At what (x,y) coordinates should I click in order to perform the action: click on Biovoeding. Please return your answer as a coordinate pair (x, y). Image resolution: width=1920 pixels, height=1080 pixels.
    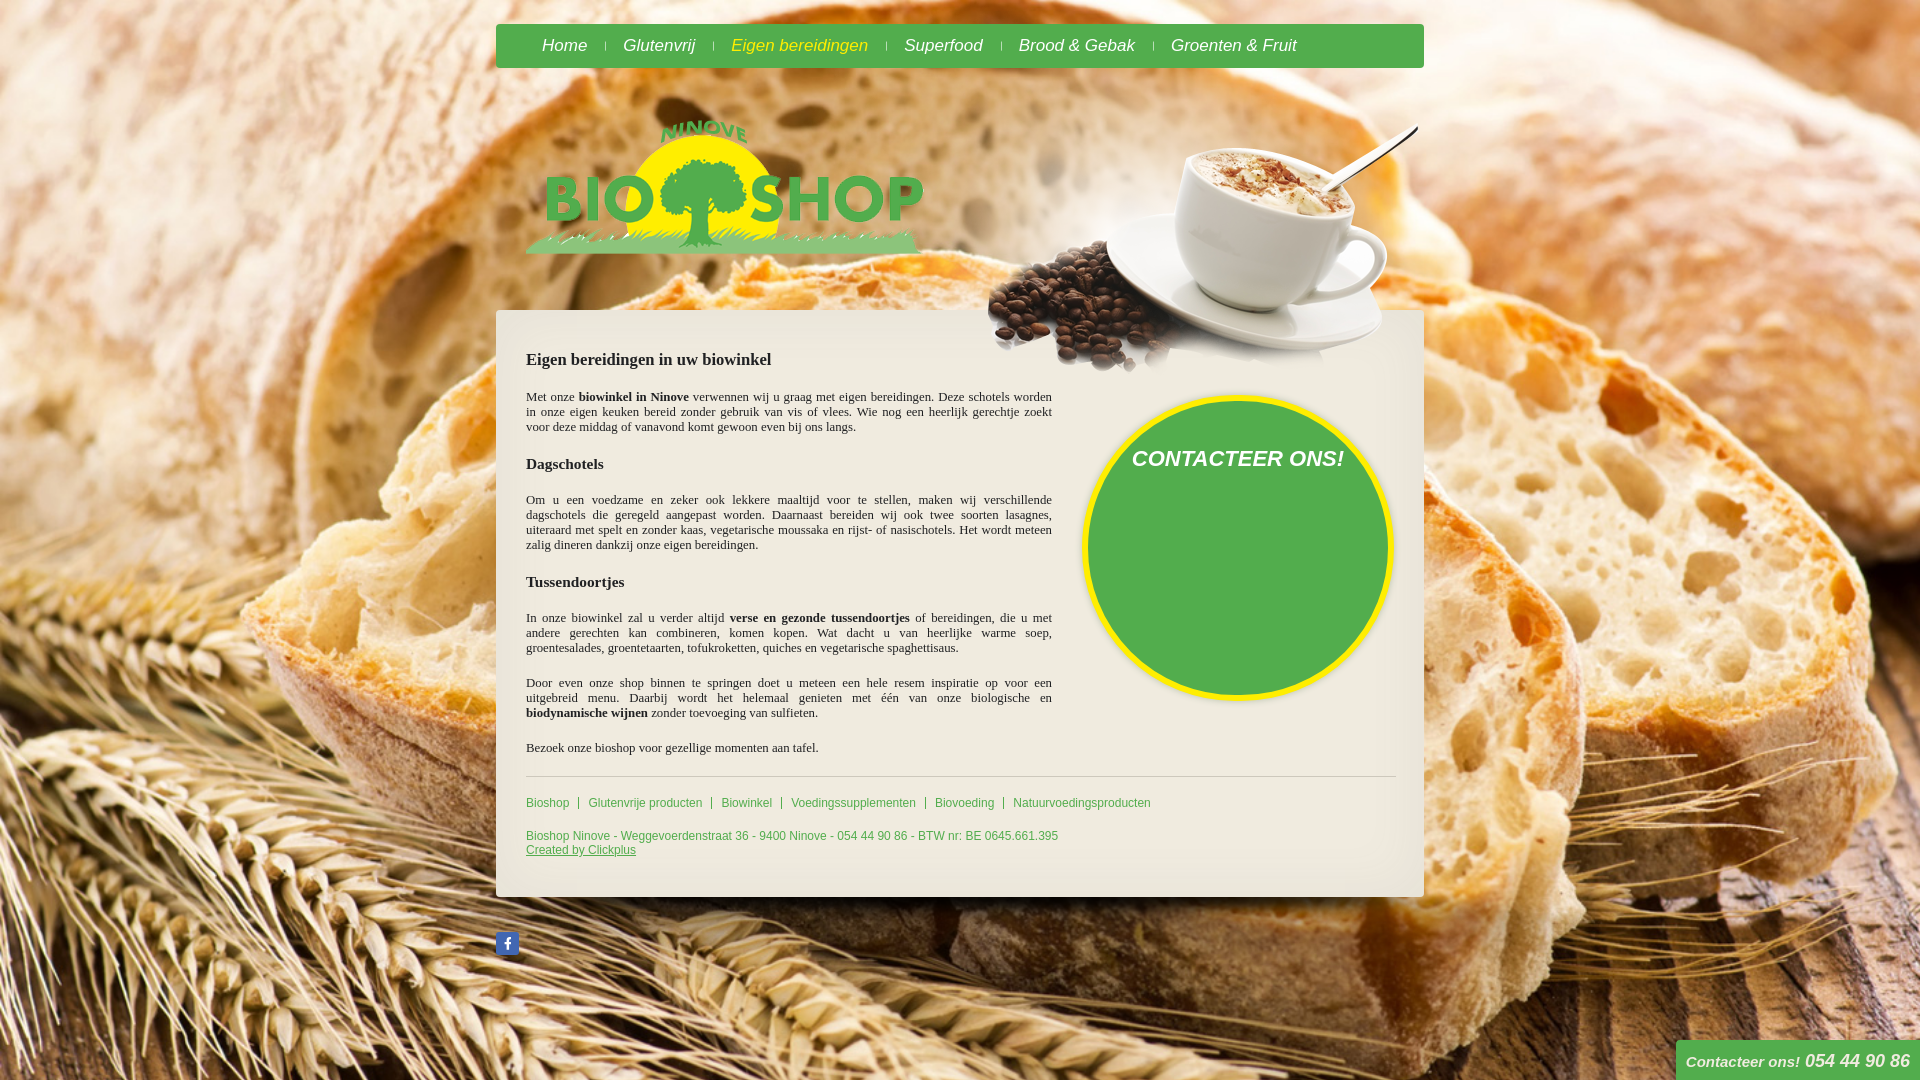
    Looking at the image, I should click on (964, 803).